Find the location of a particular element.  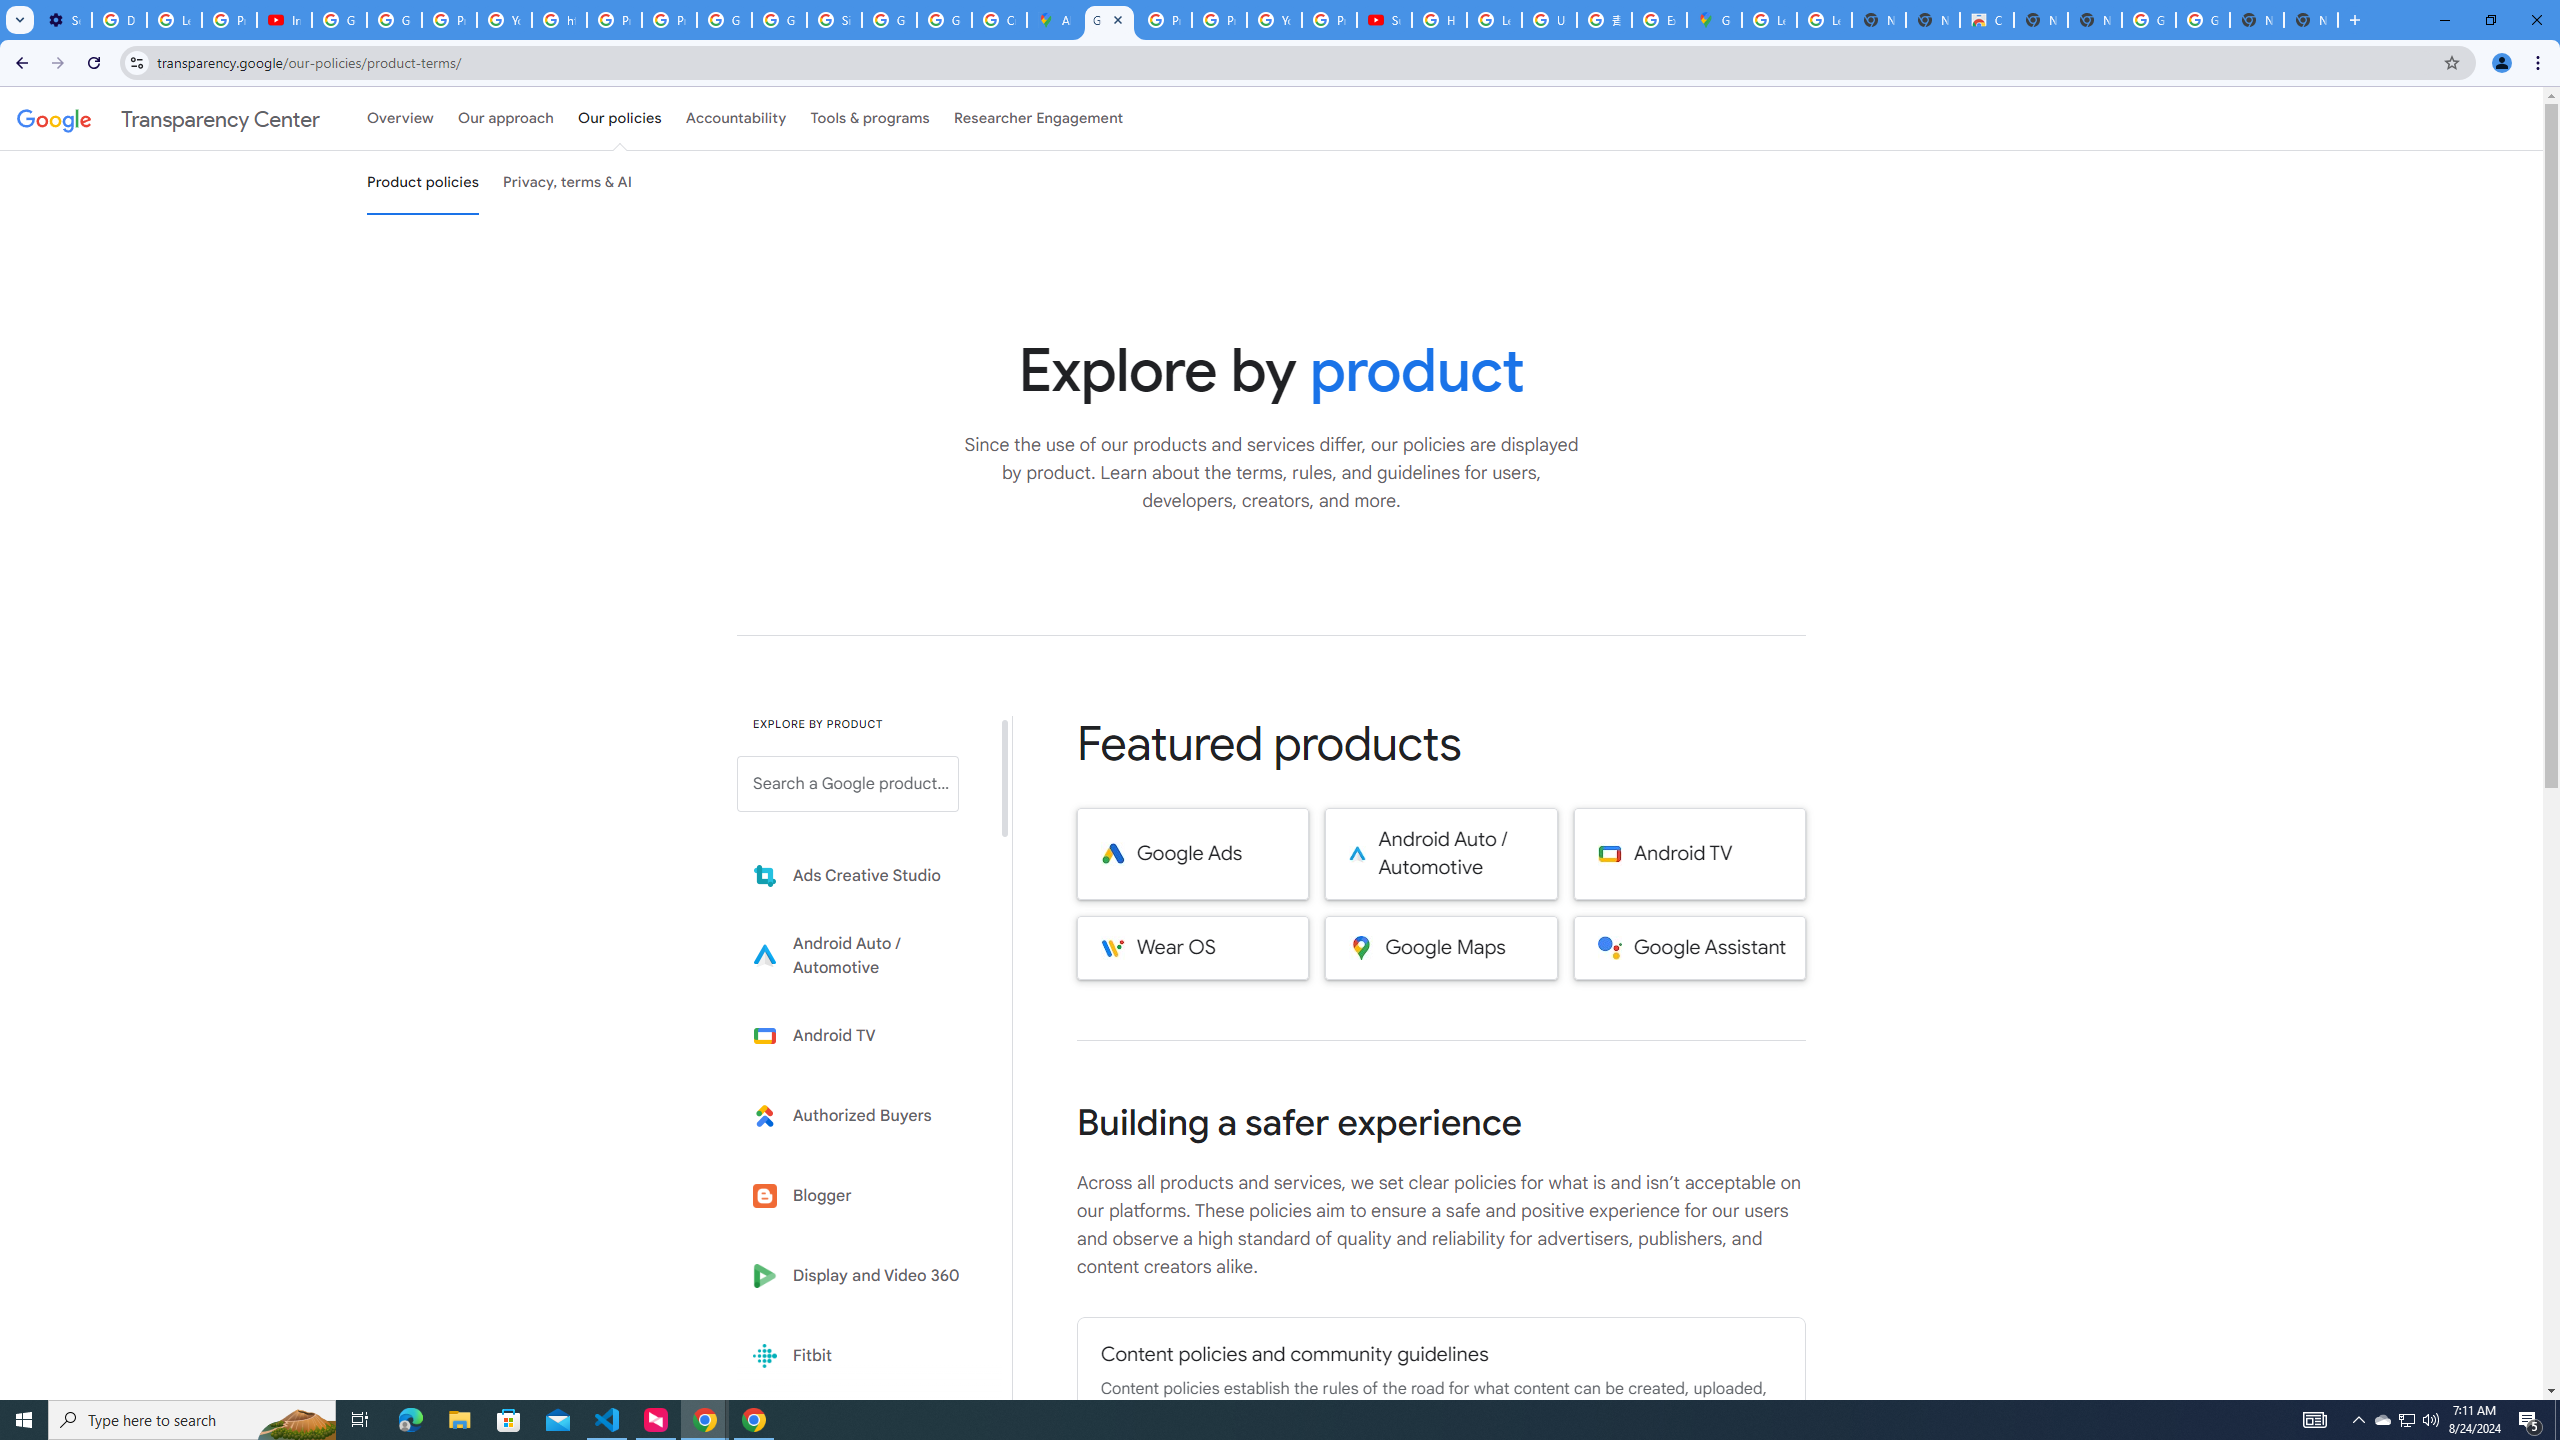

Google Account Help is located at coordinates (339, 20).